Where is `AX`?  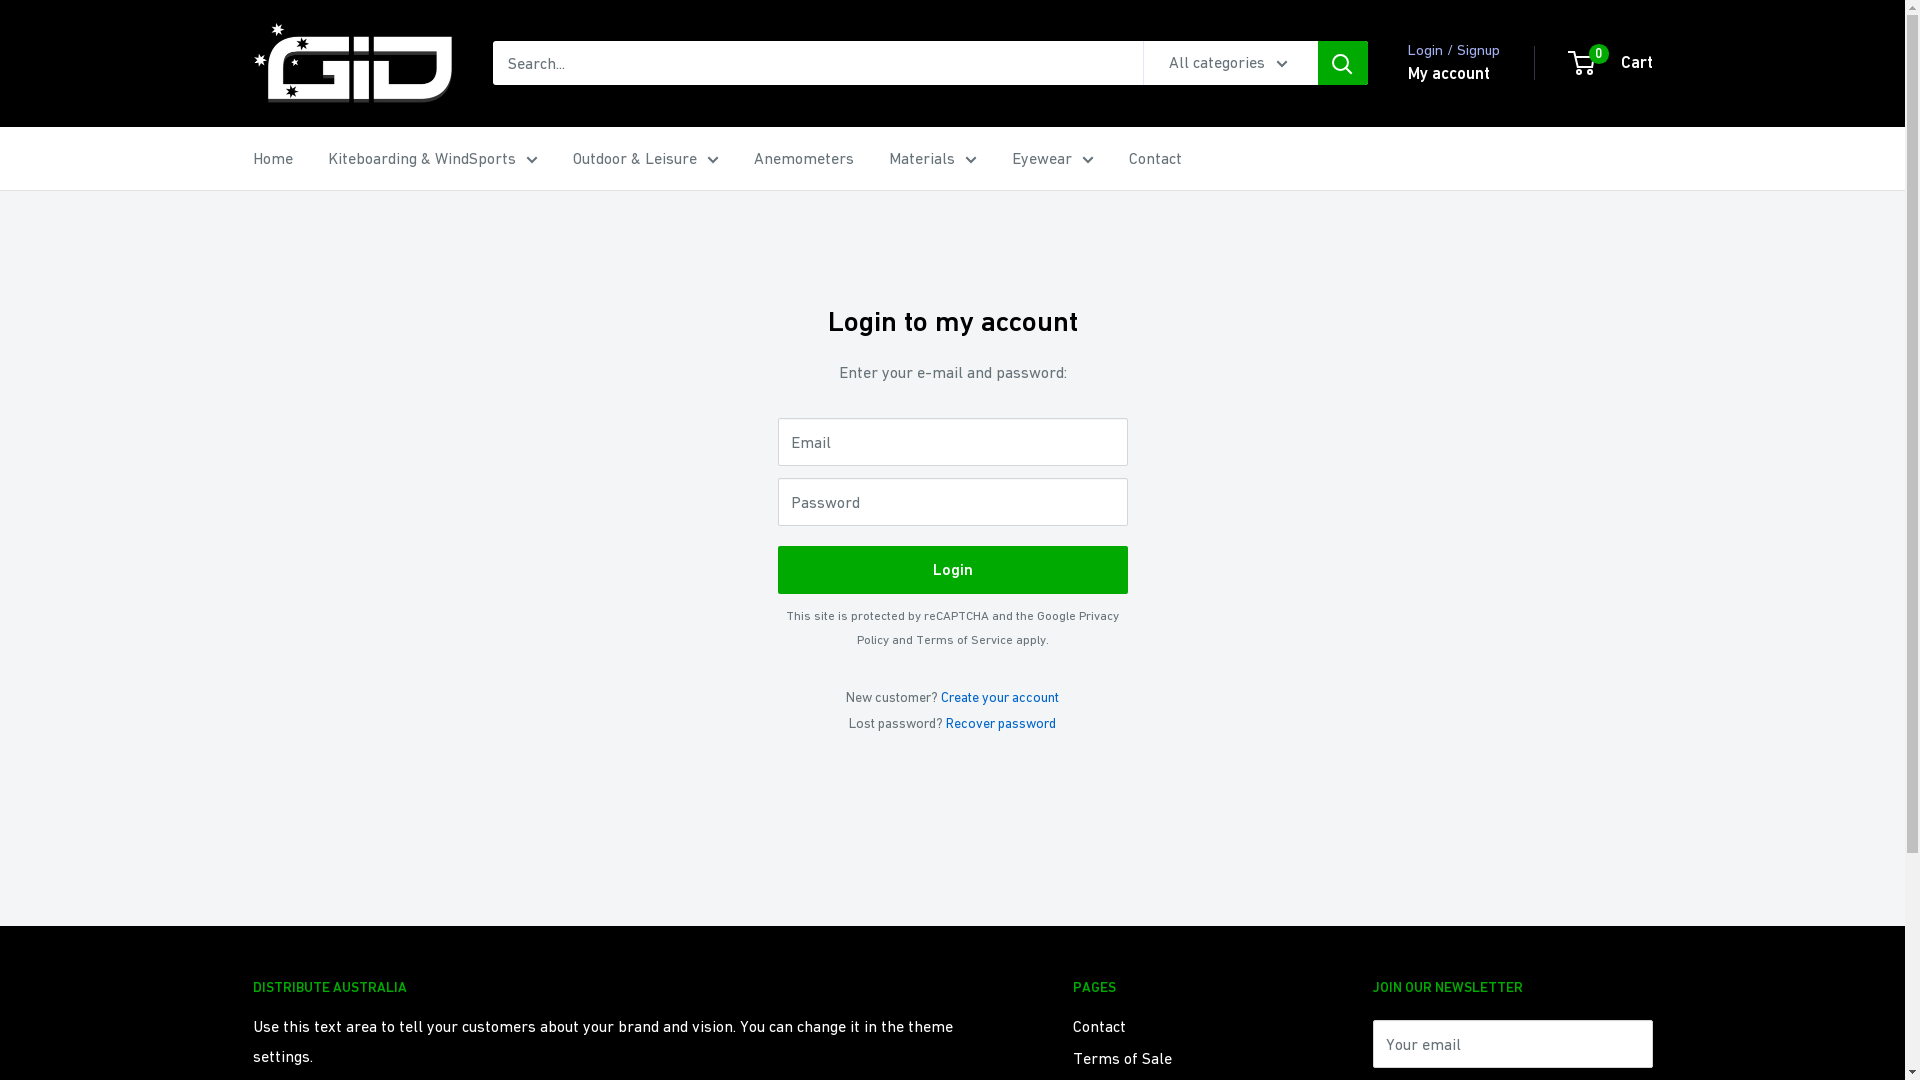
AX is located at coordinates (252, 954).